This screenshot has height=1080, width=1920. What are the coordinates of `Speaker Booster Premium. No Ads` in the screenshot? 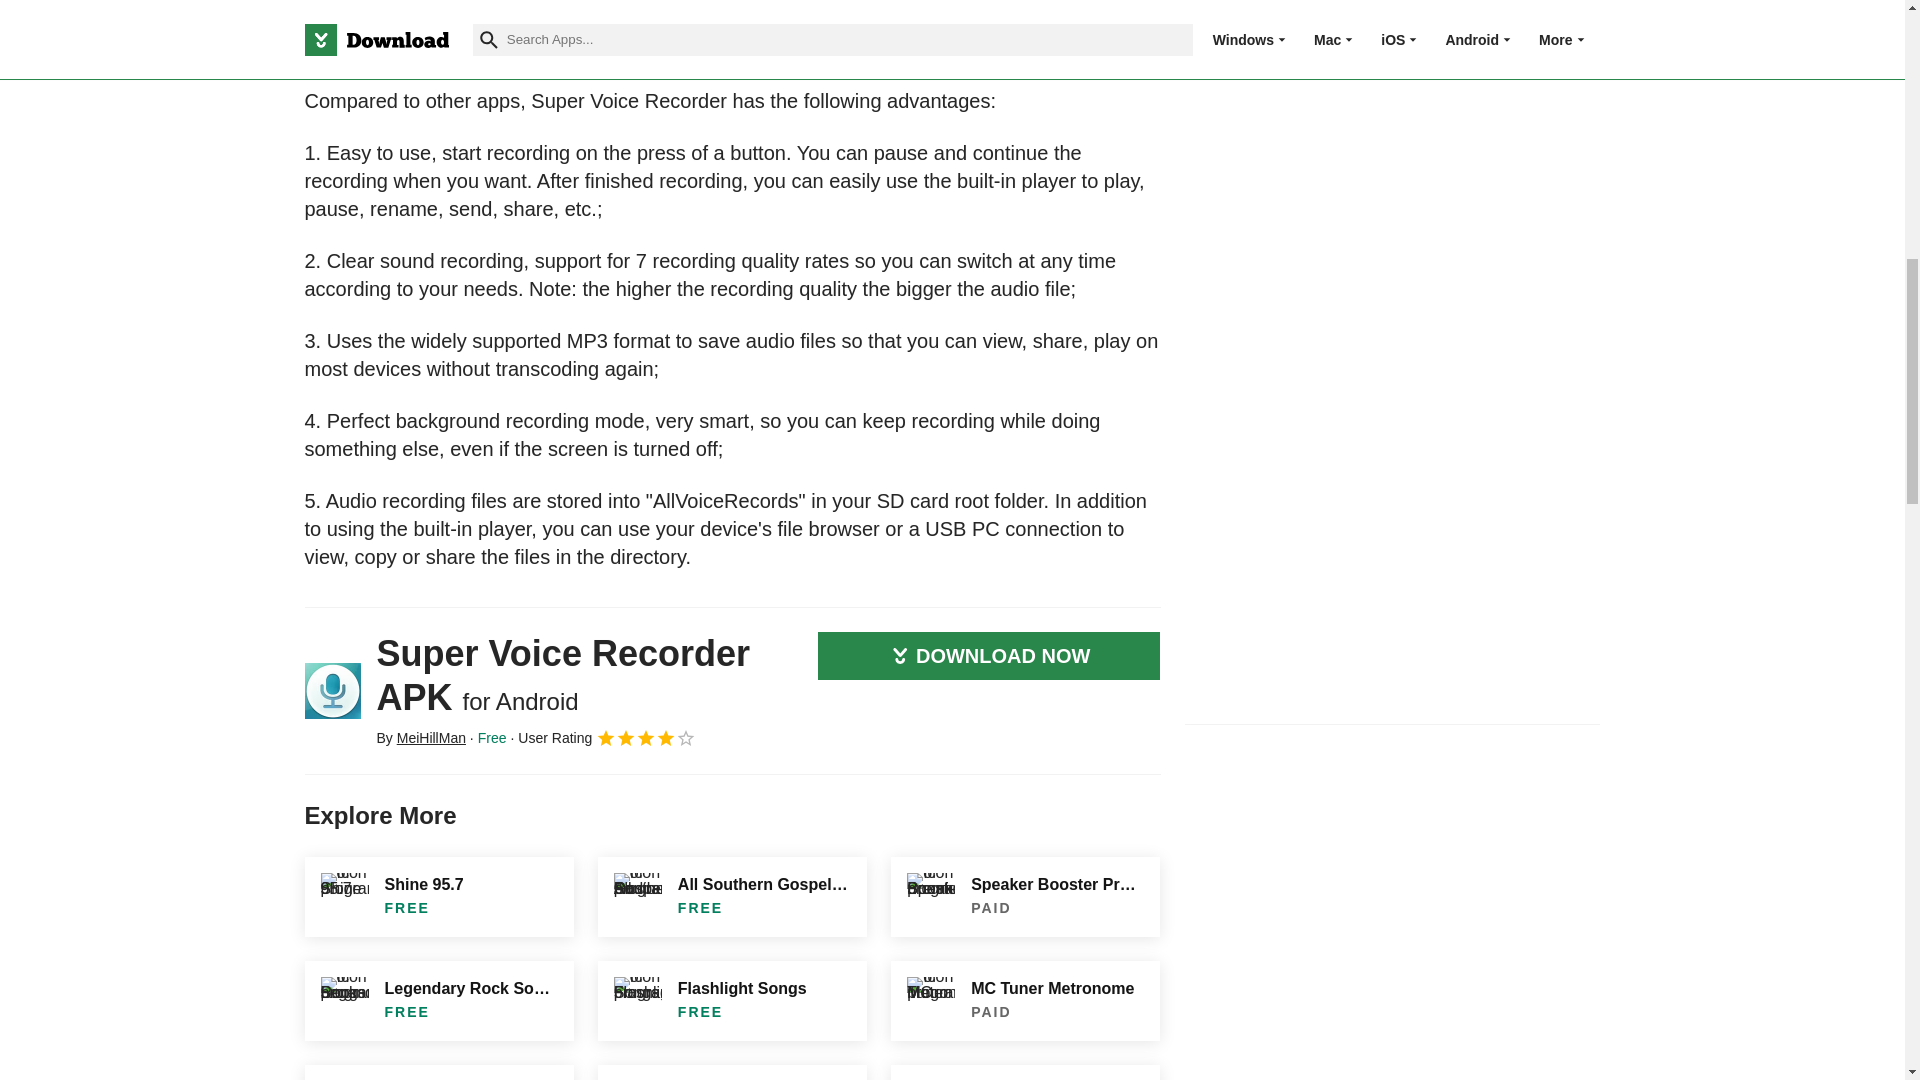 It's located at (1024, 896).